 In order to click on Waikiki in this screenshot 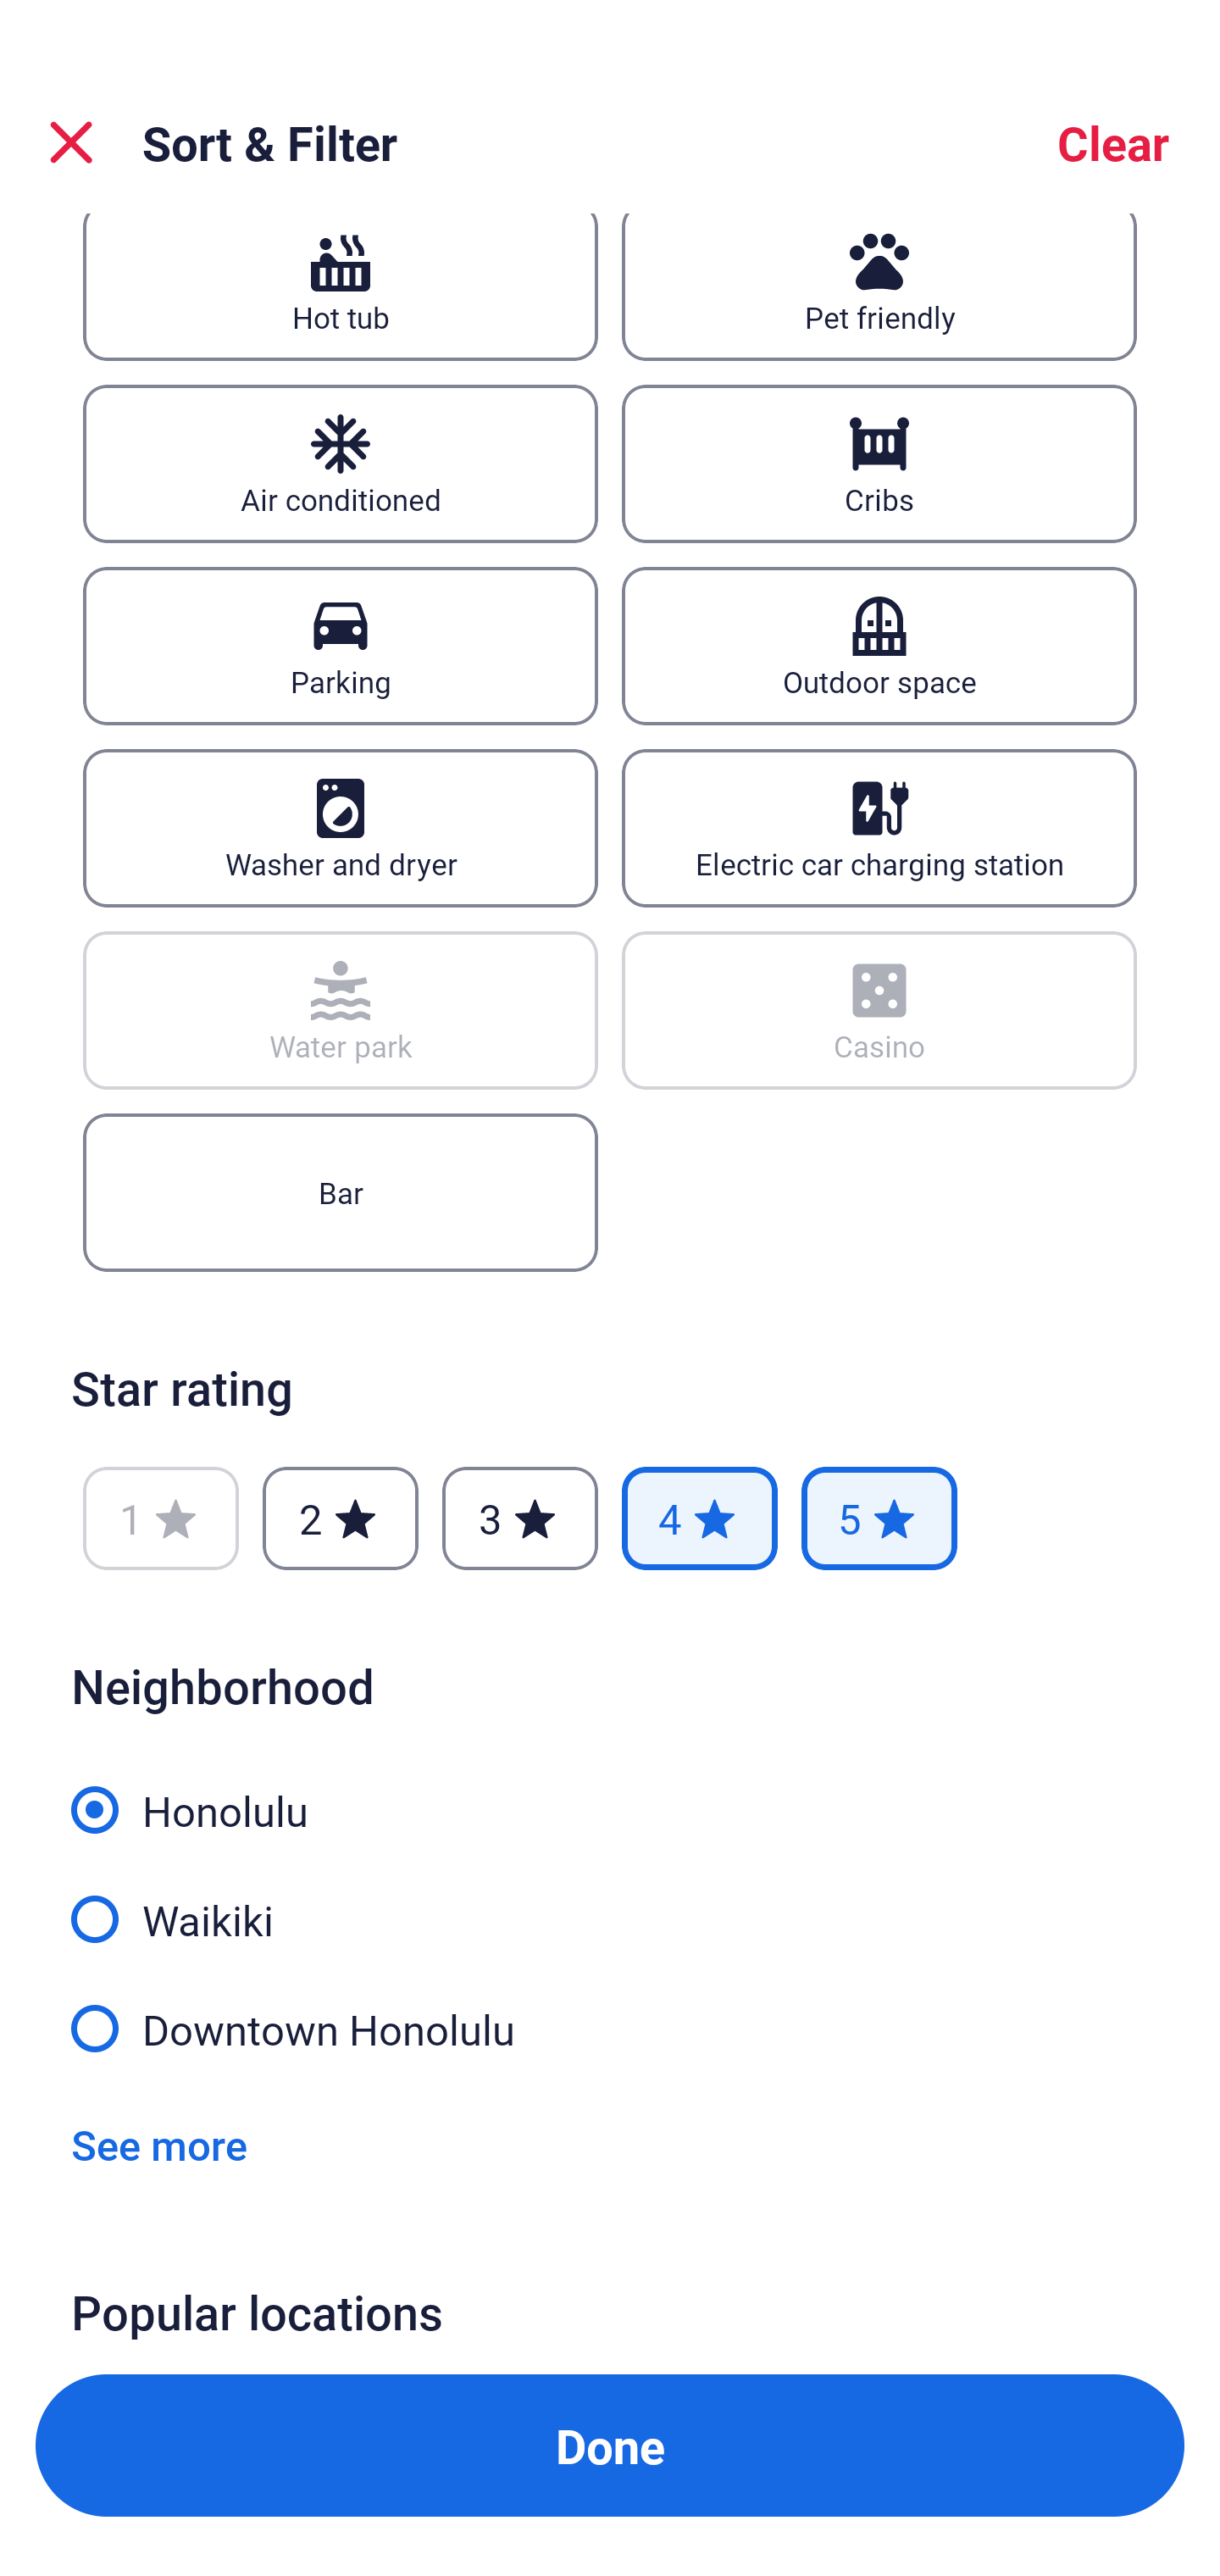, I will do `click(610, 1901)`.